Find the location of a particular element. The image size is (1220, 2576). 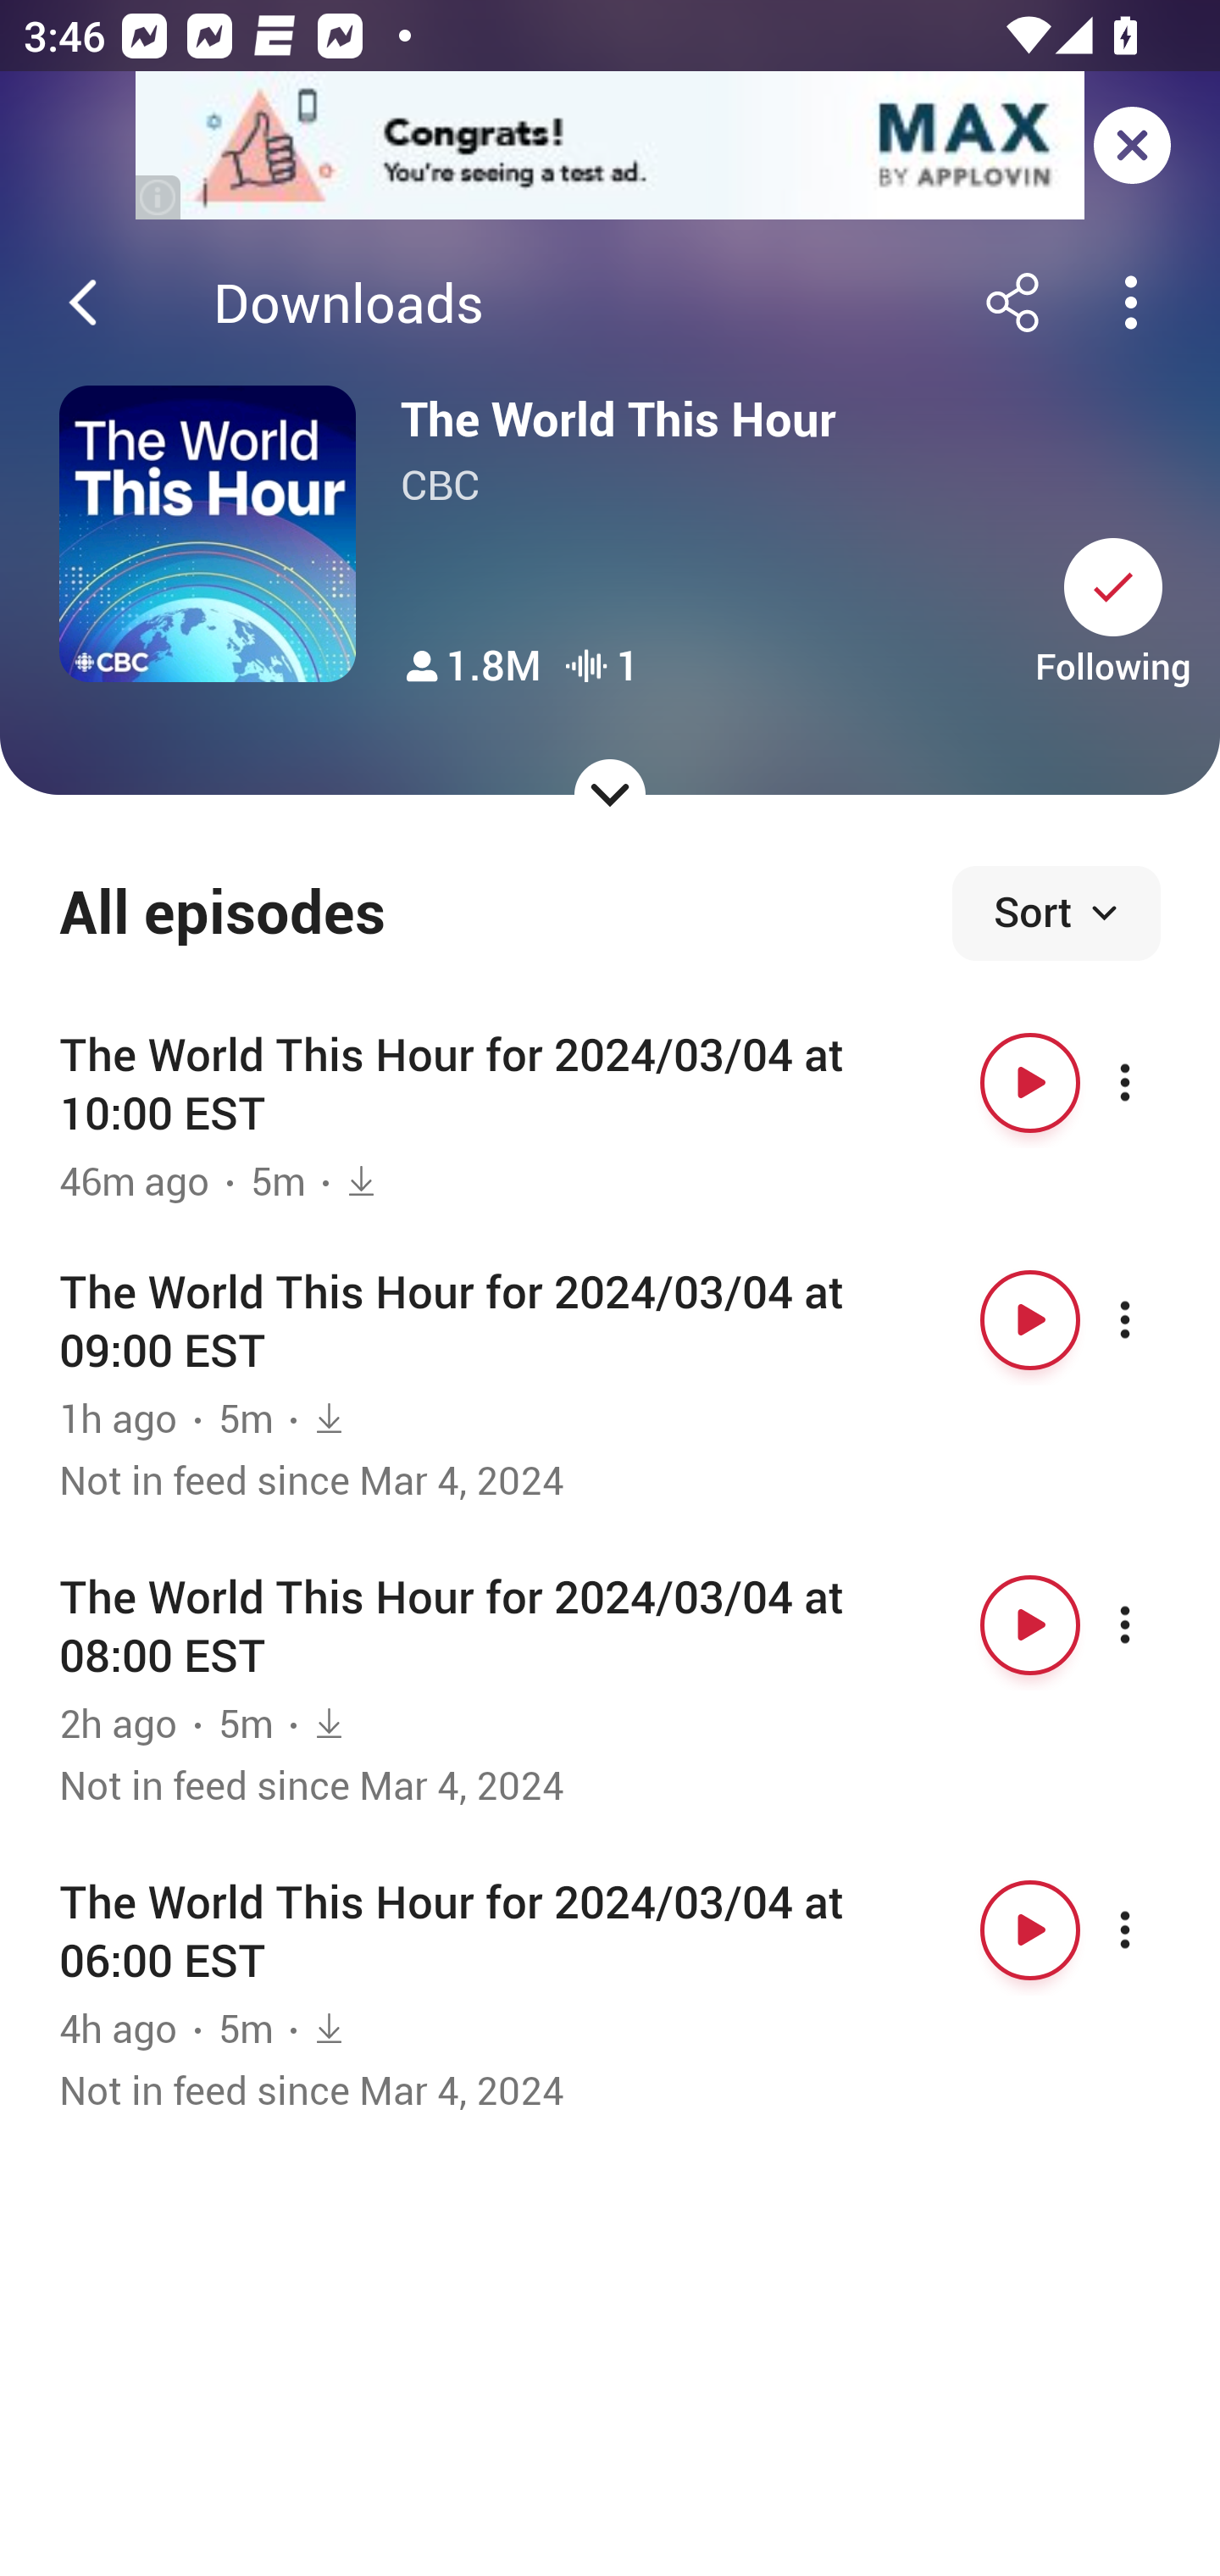

Back is located at coordinates (83, 303).